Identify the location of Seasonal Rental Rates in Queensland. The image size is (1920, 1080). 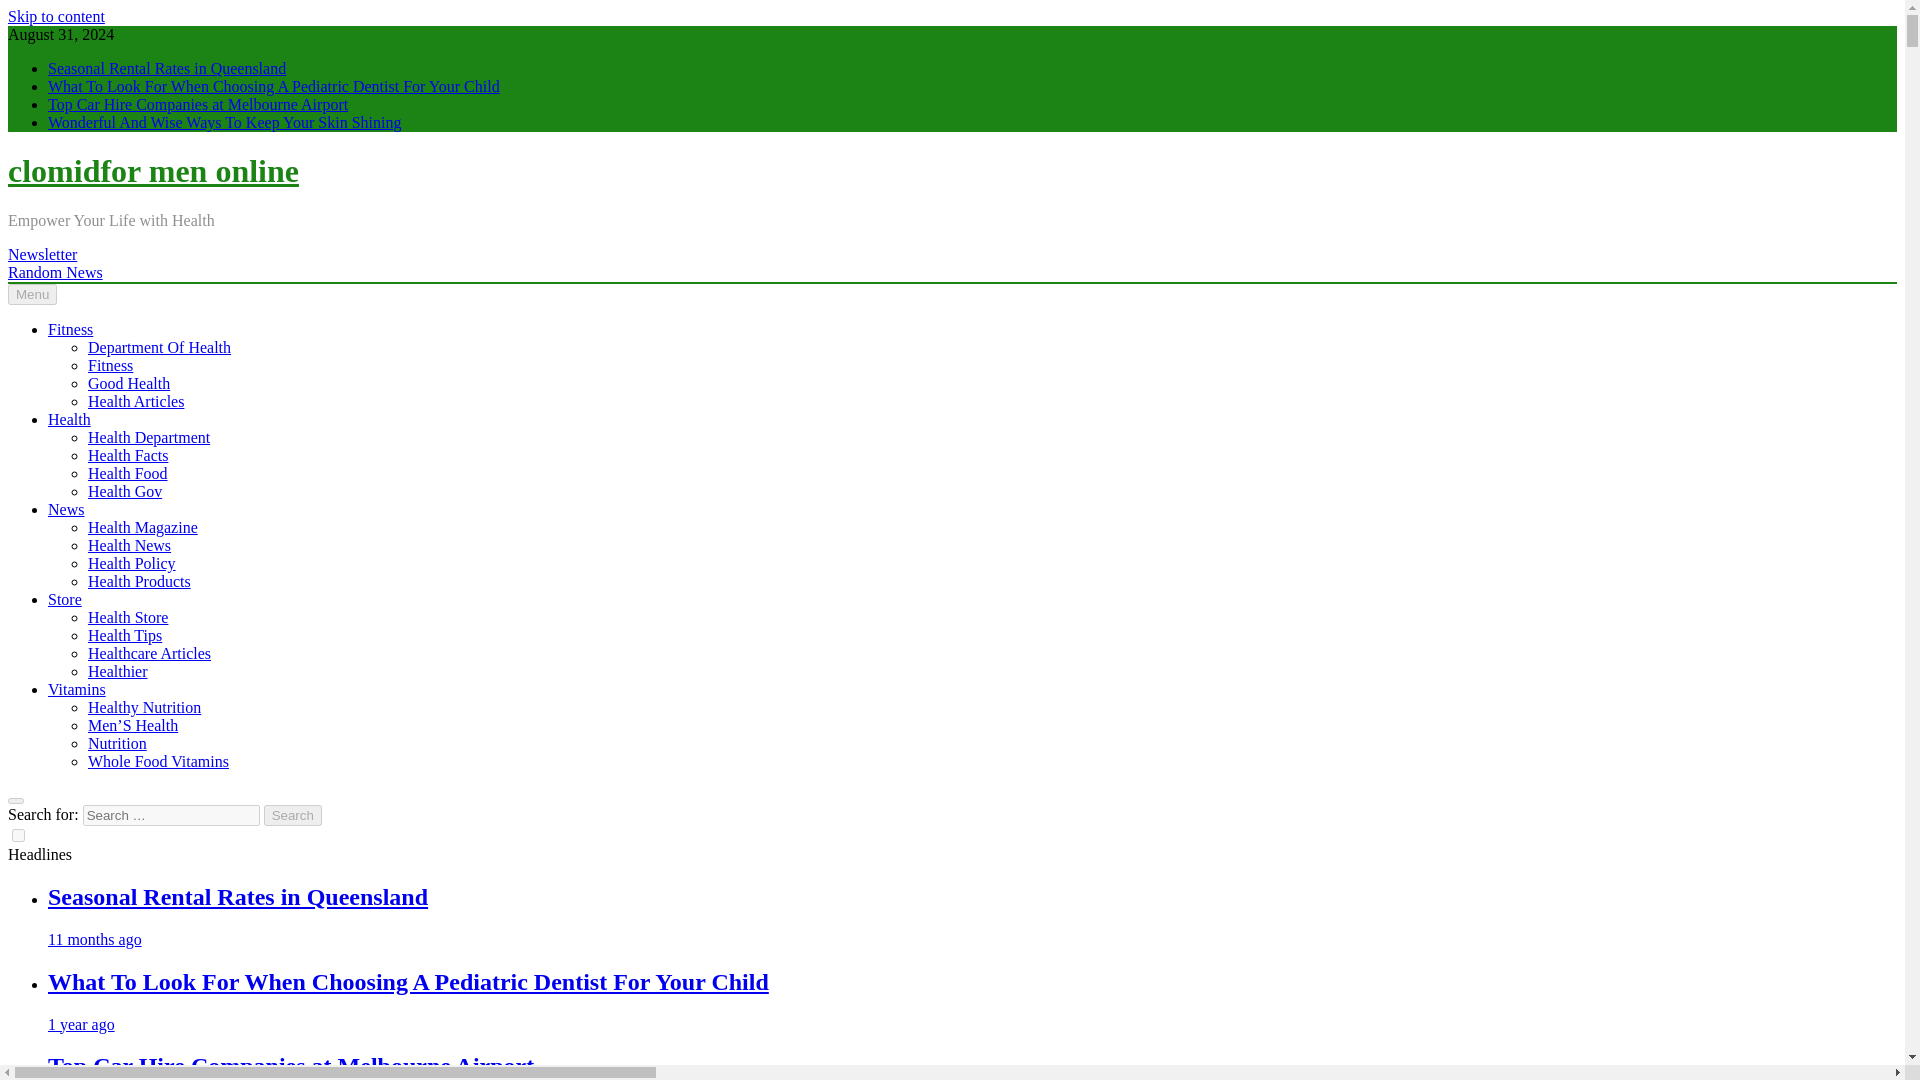
(167, 68).